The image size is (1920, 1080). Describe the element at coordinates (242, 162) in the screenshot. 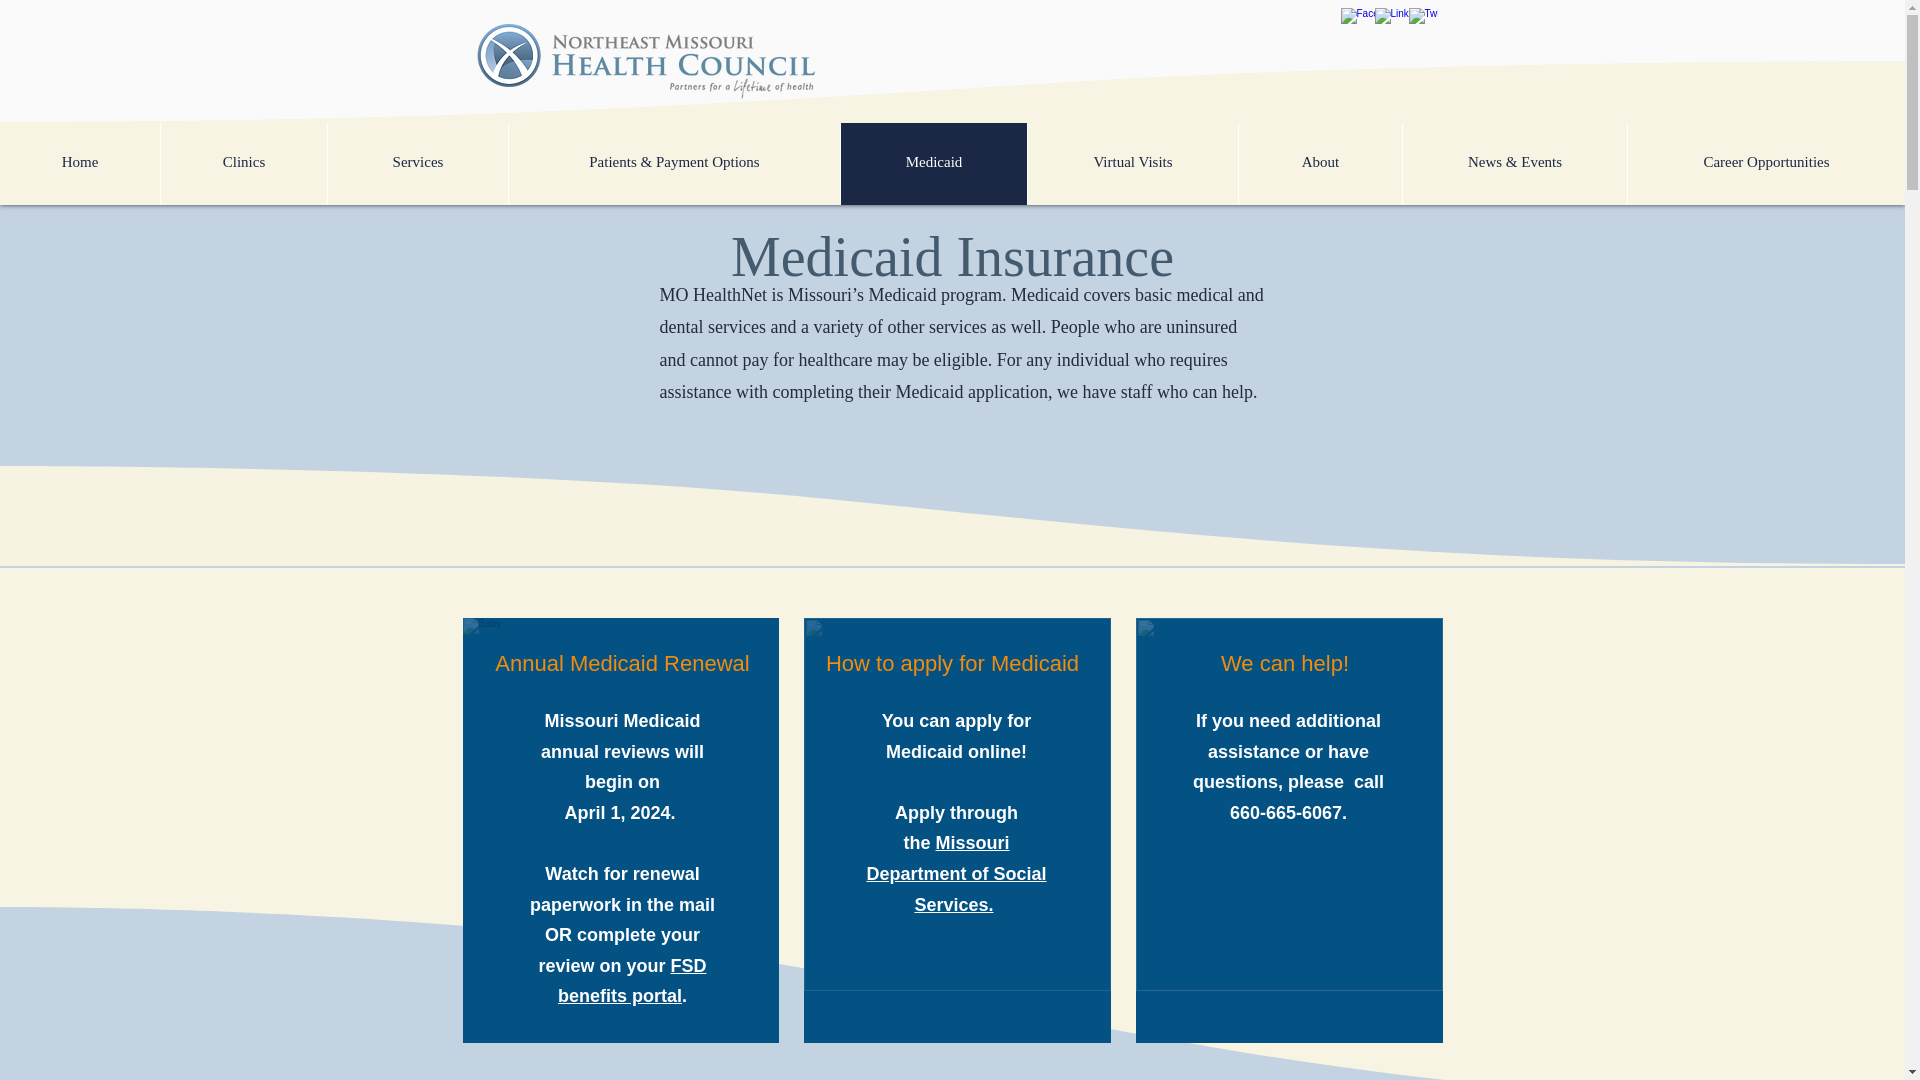

I see `Clinics` at that location.